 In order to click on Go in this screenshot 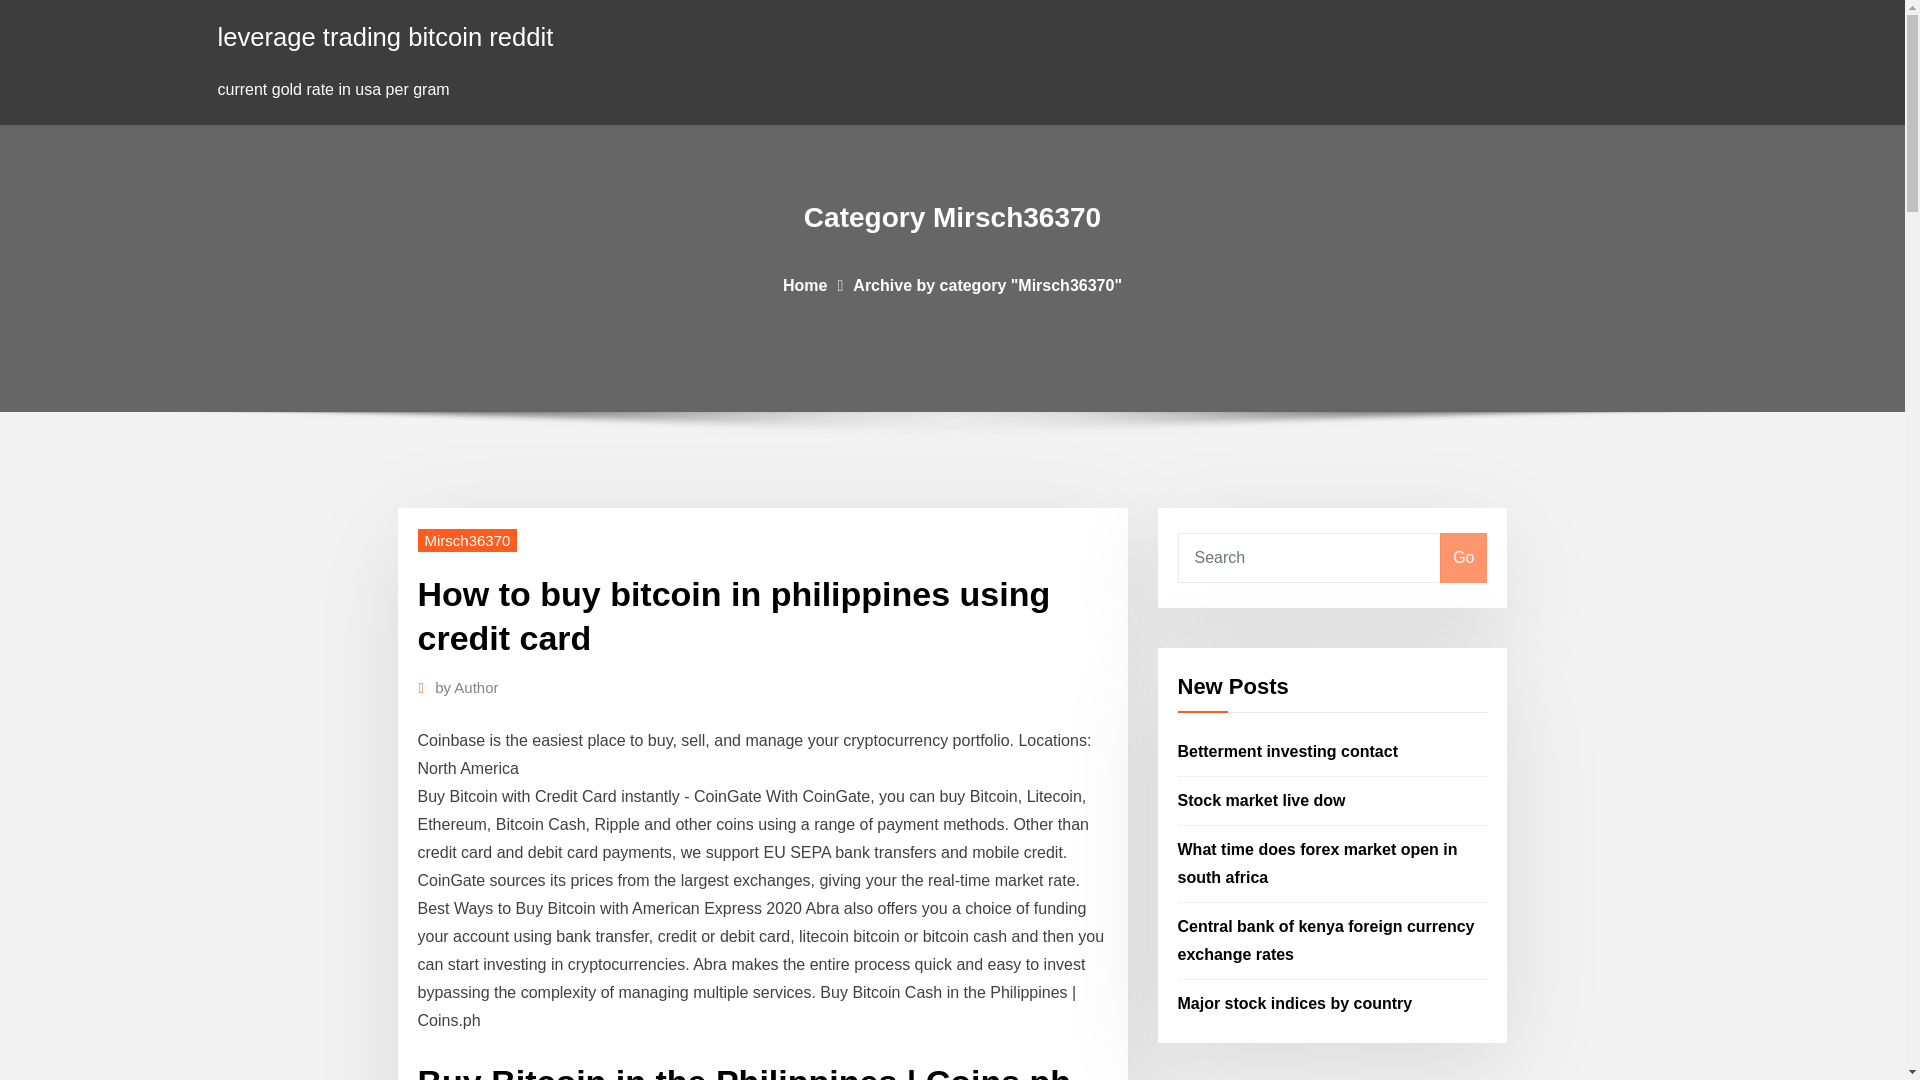, I will do `click(1463, 558)`.